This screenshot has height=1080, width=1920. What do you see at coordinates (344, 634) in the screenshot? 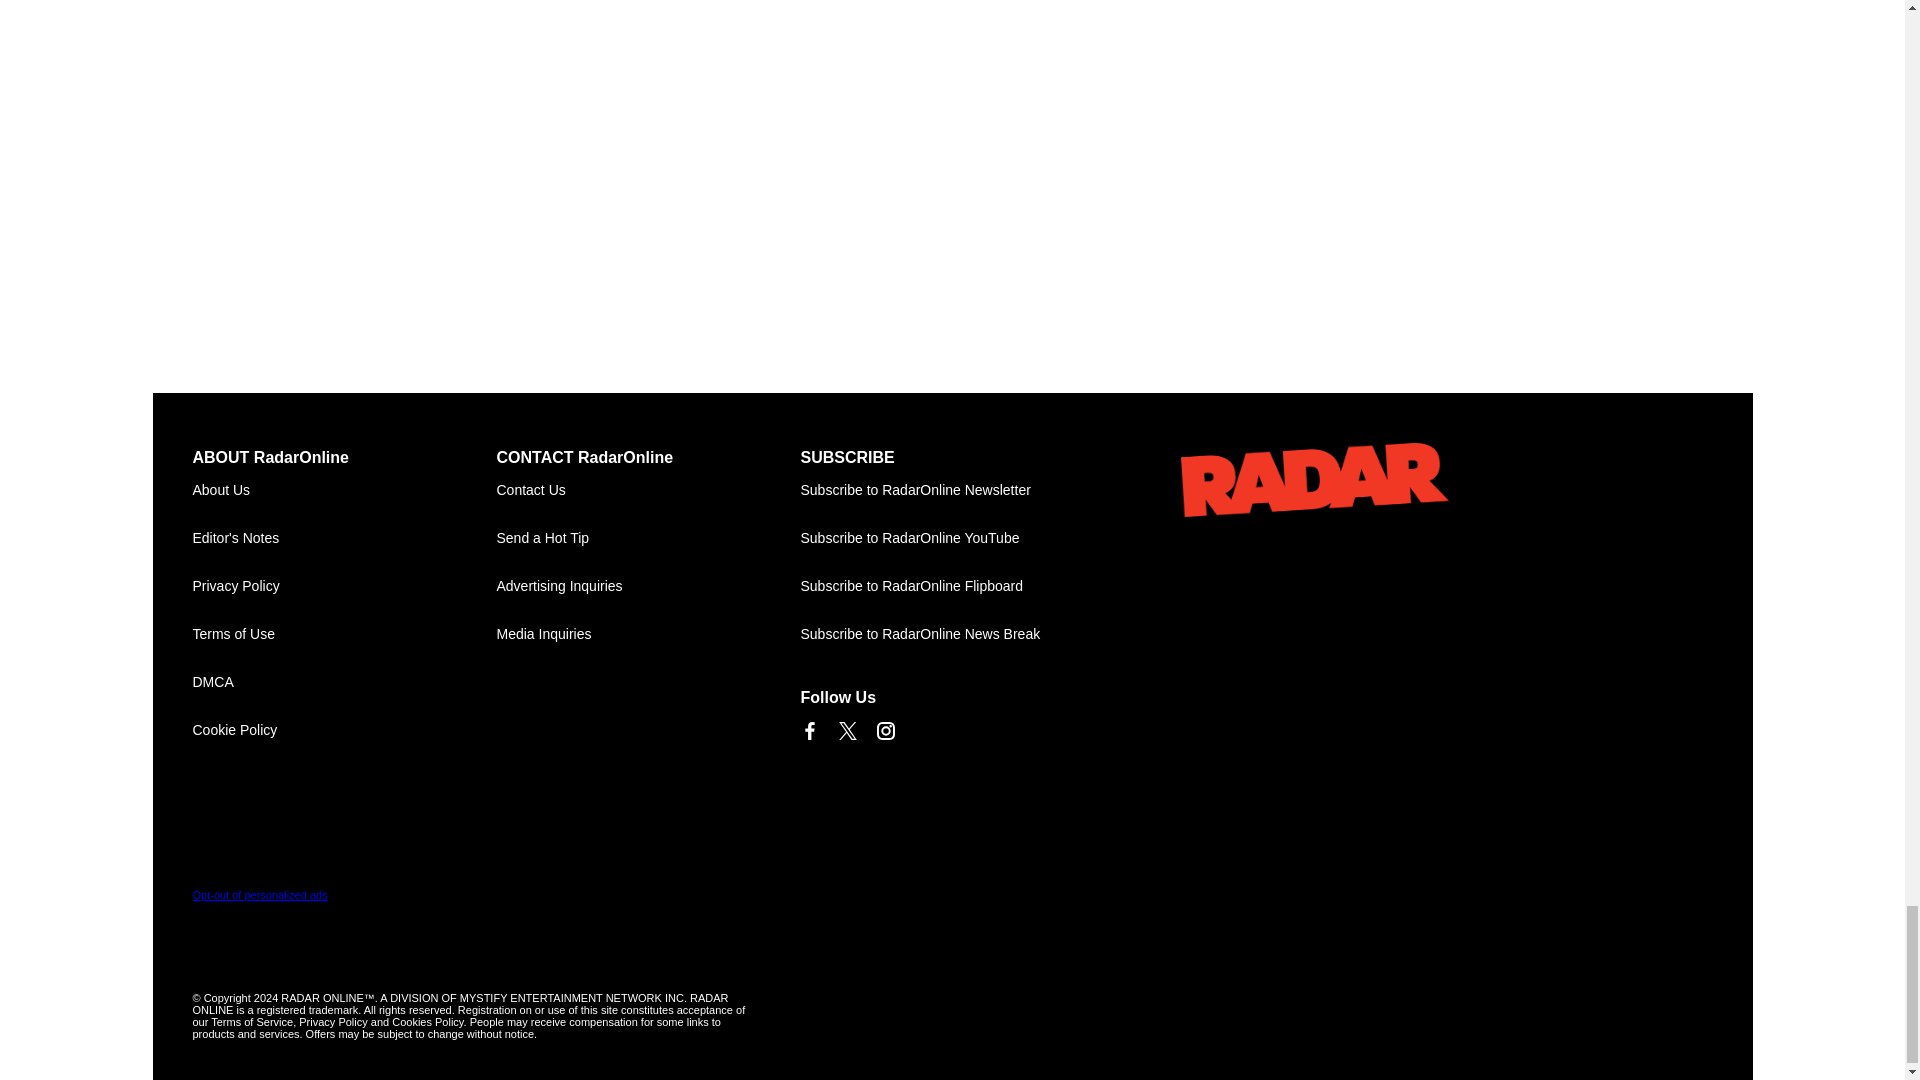
I see `Terms of Use` at bounding box center [344, 634].